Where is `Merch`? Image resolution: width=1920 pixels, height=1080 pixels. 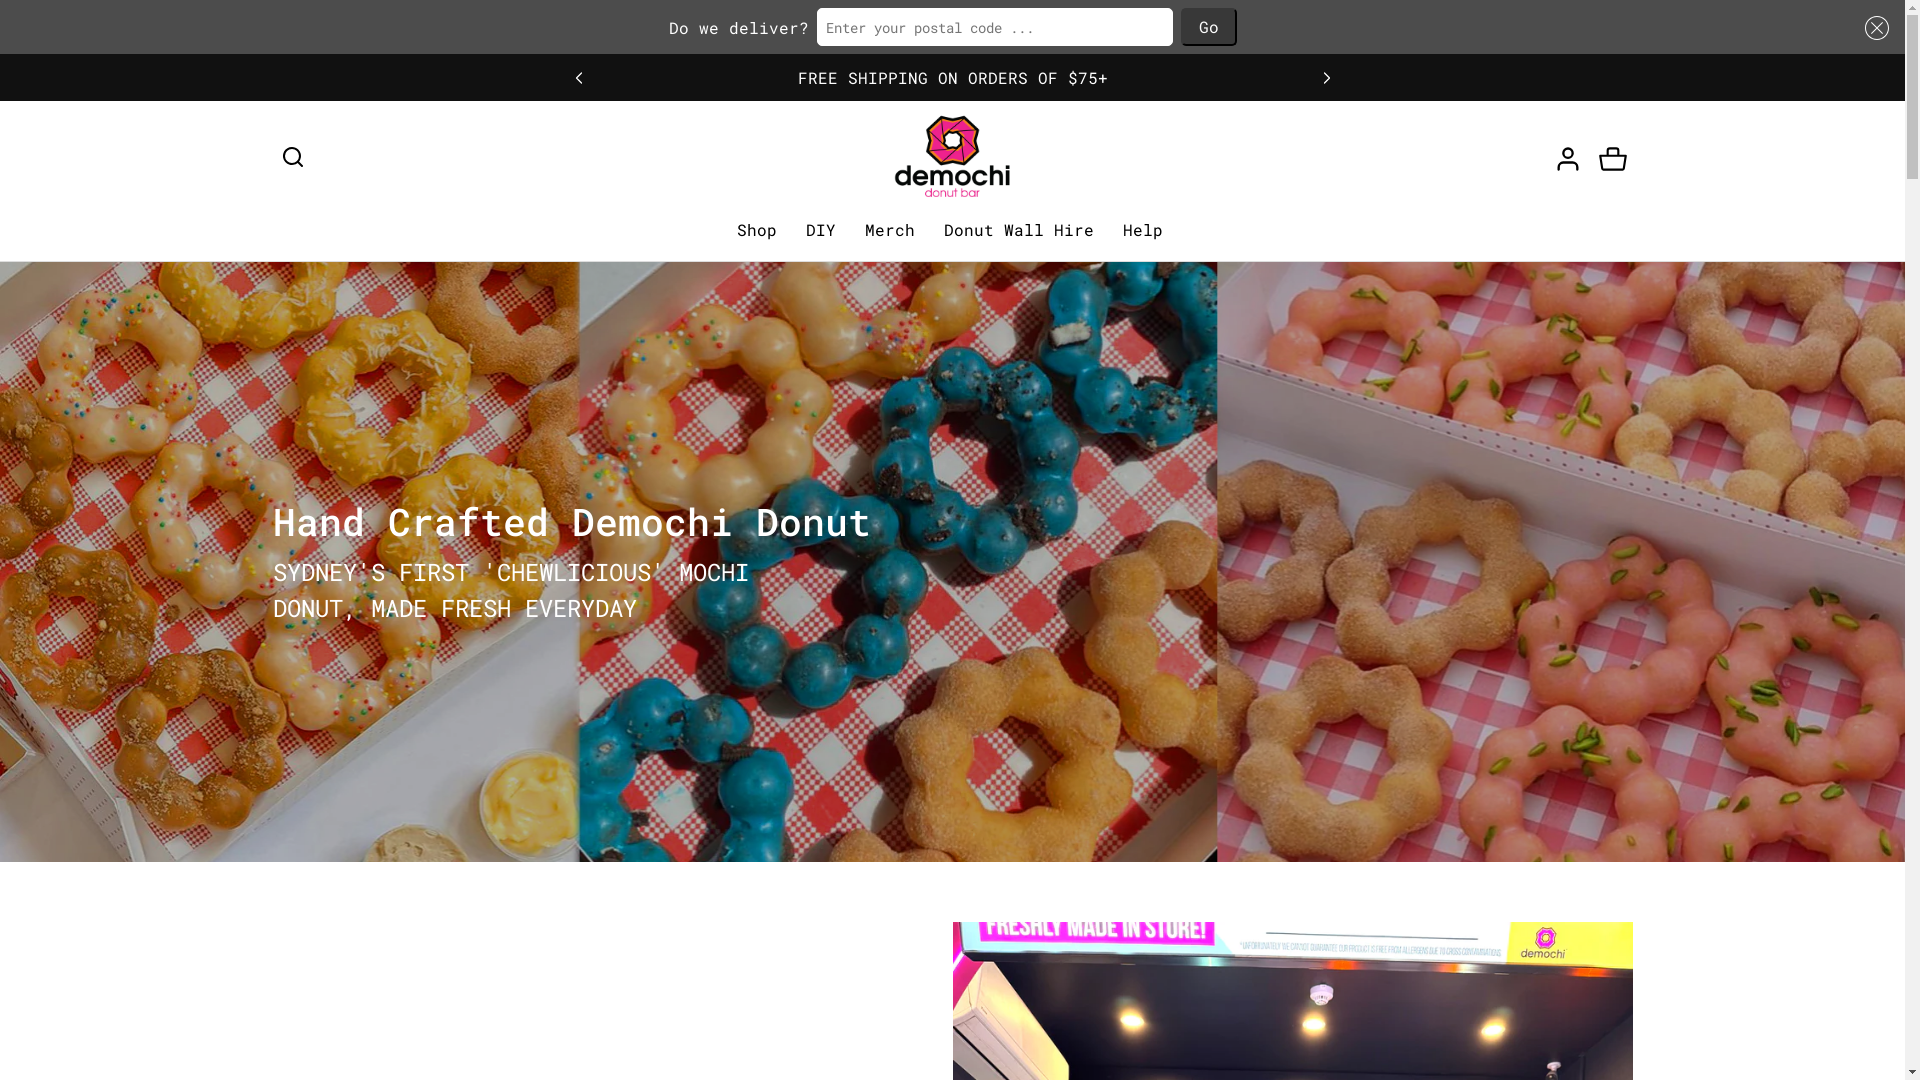 Merch is located at coordinates (892, 230).